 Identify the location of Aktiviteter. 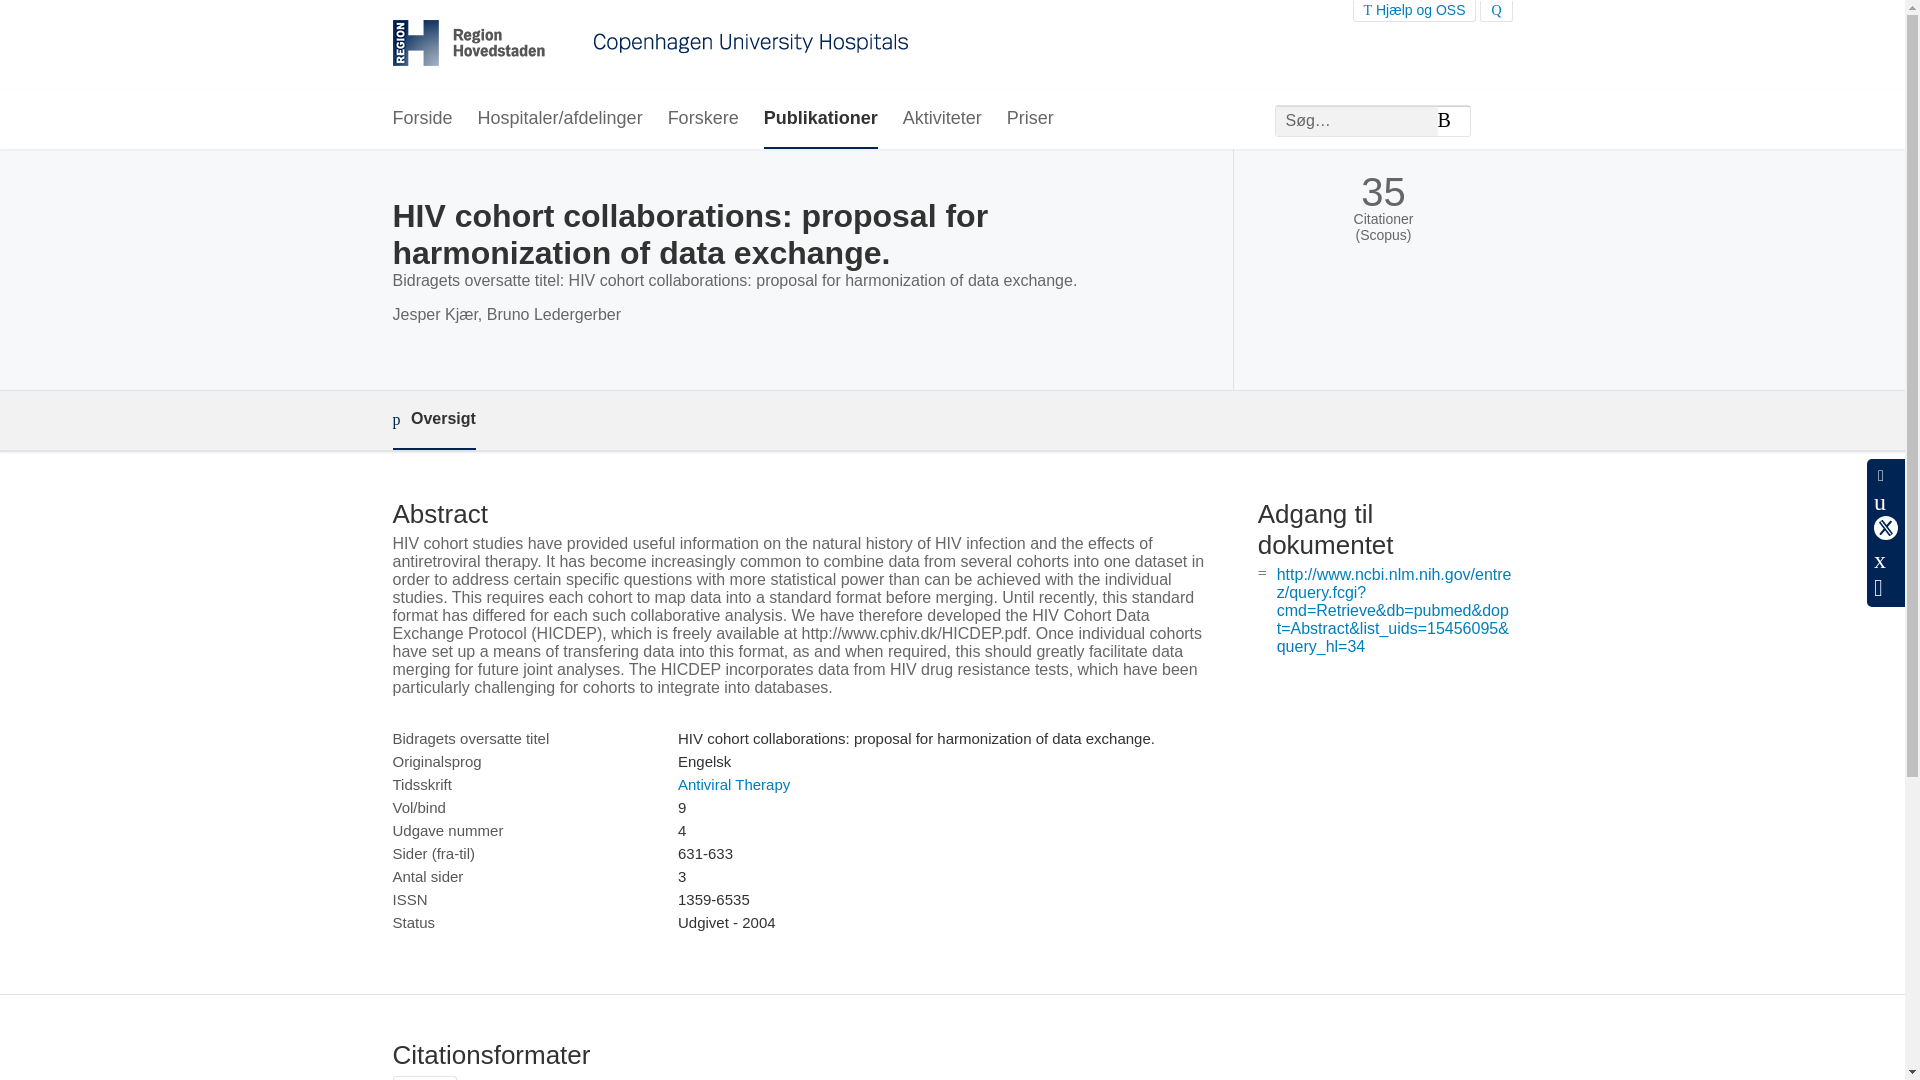
(942, 119).